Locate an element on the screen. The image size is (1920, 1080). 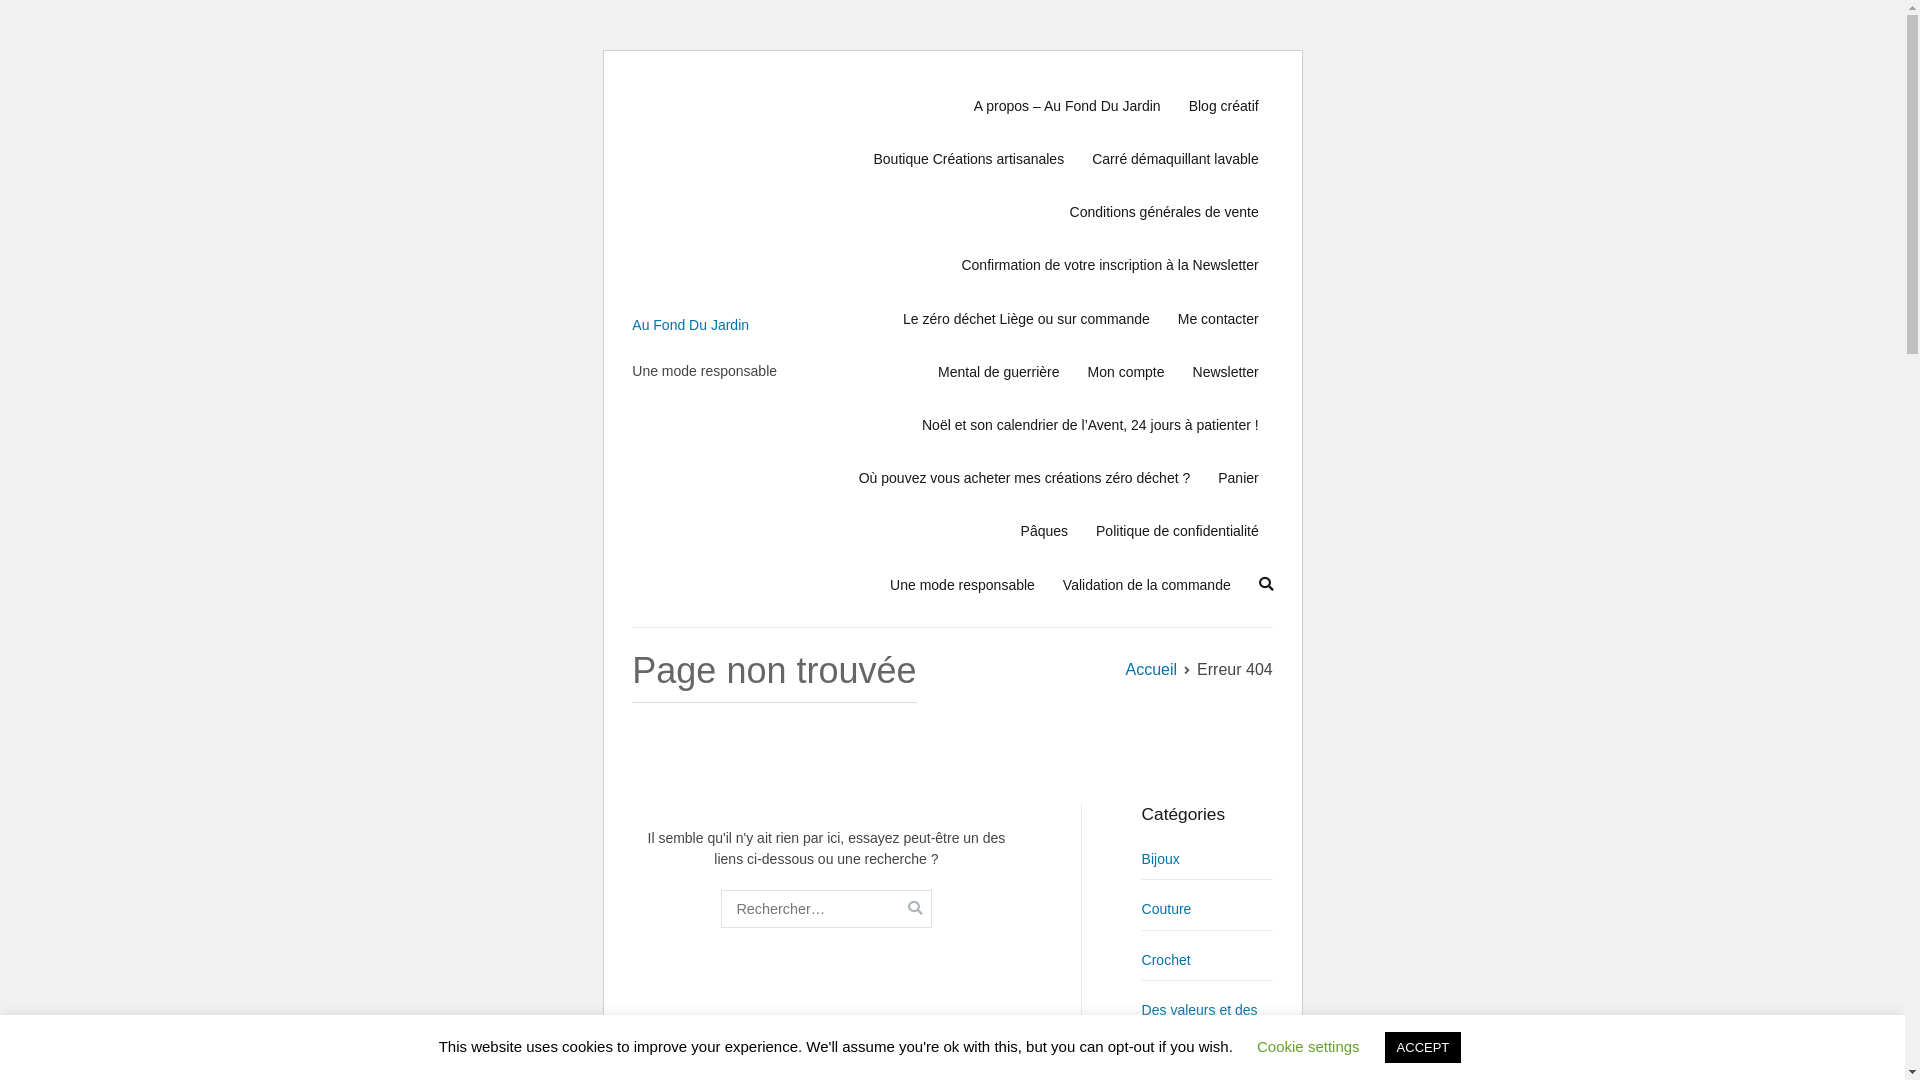
ACCEPT is located at coordinates (1424, 1048).